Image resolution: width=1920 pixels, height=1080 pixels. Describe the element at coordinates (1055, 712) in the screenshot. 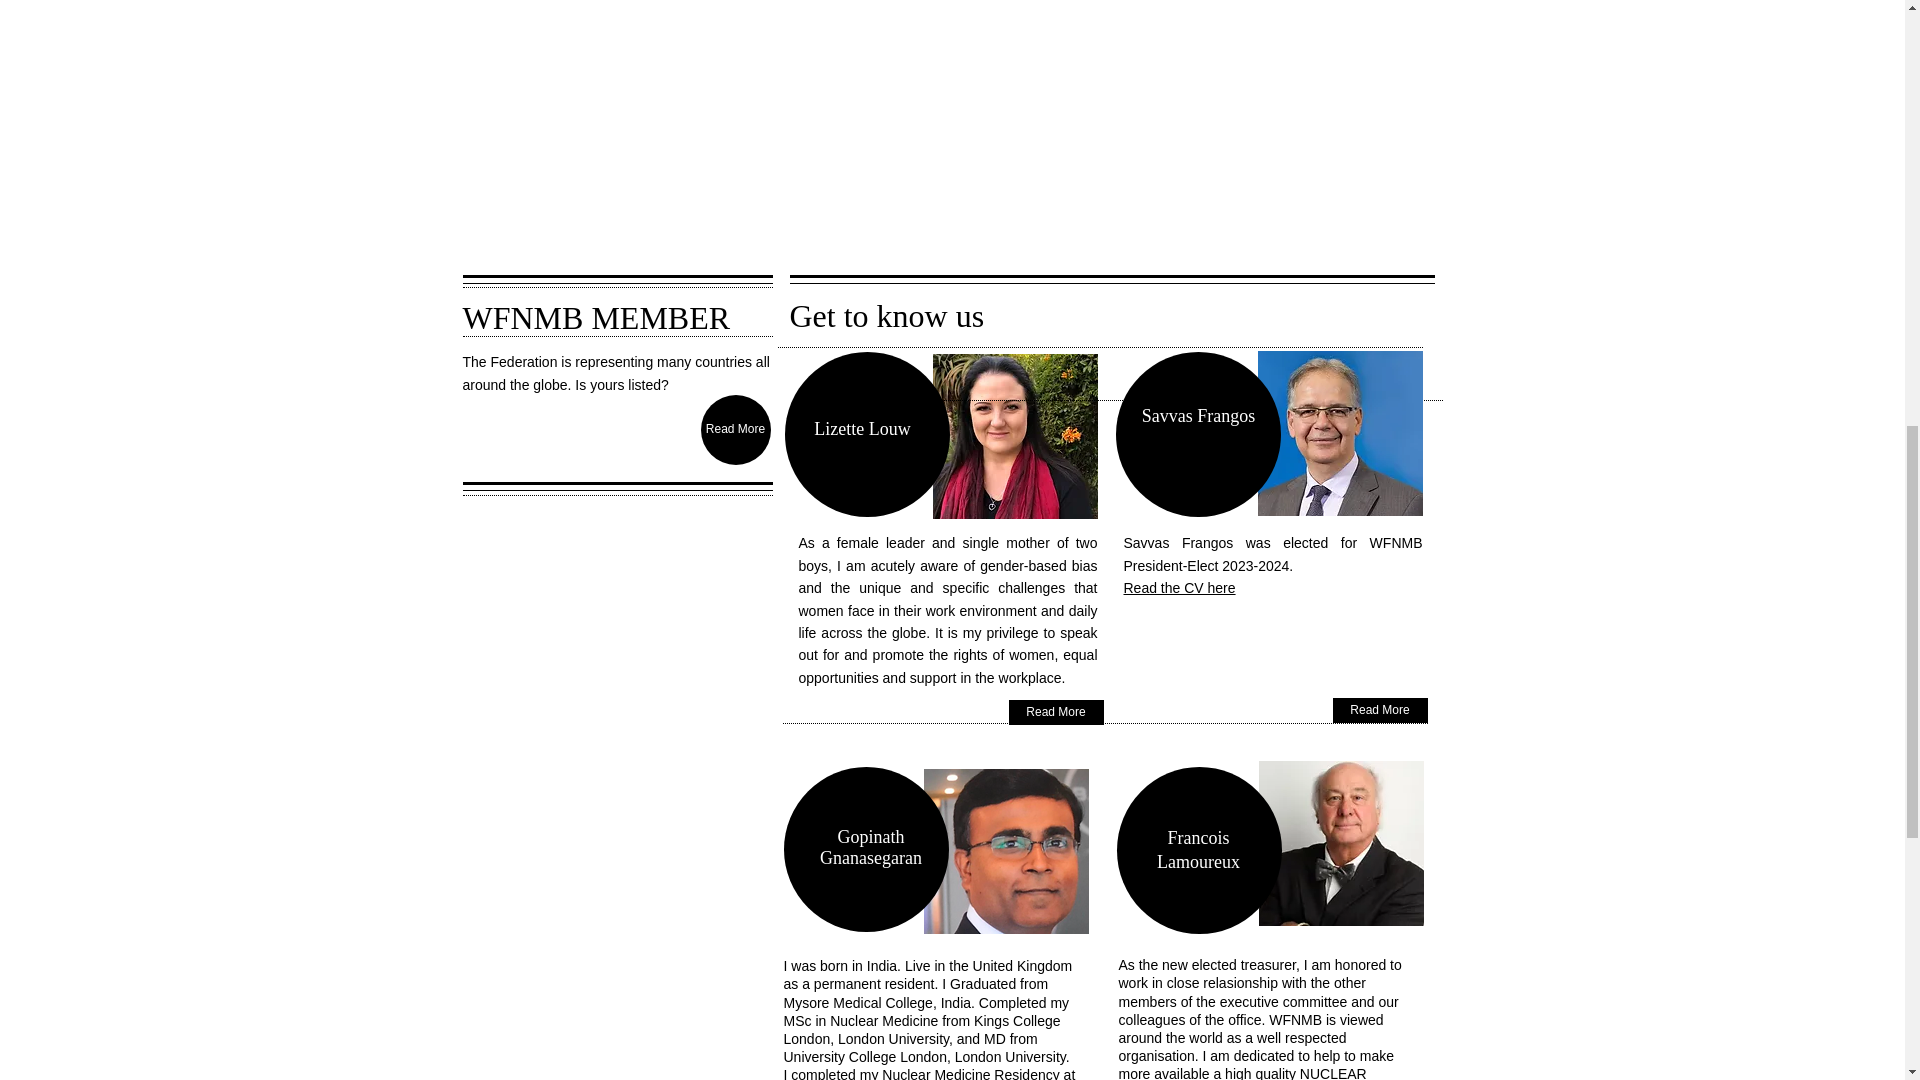

I see `Read More` at that location.